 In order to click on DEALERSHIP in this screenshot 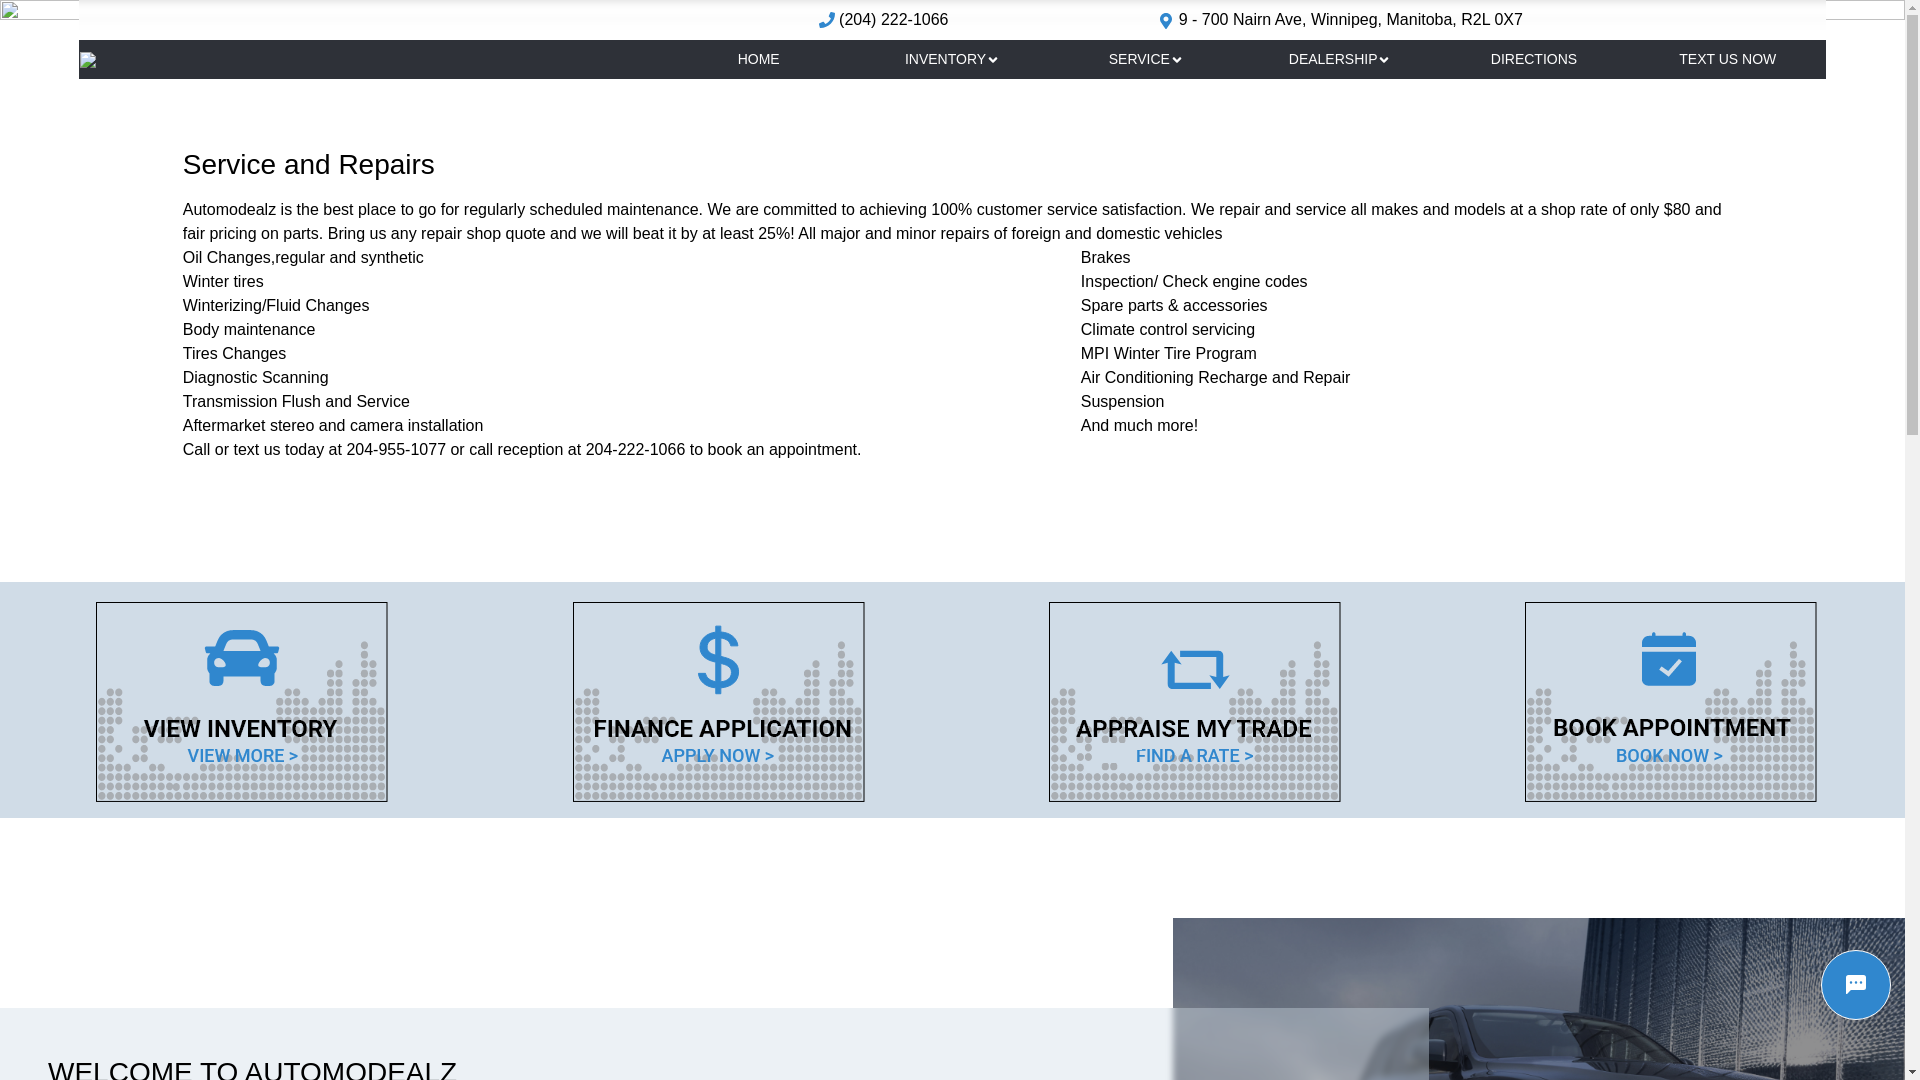, I will do `click(1340, 59)`.